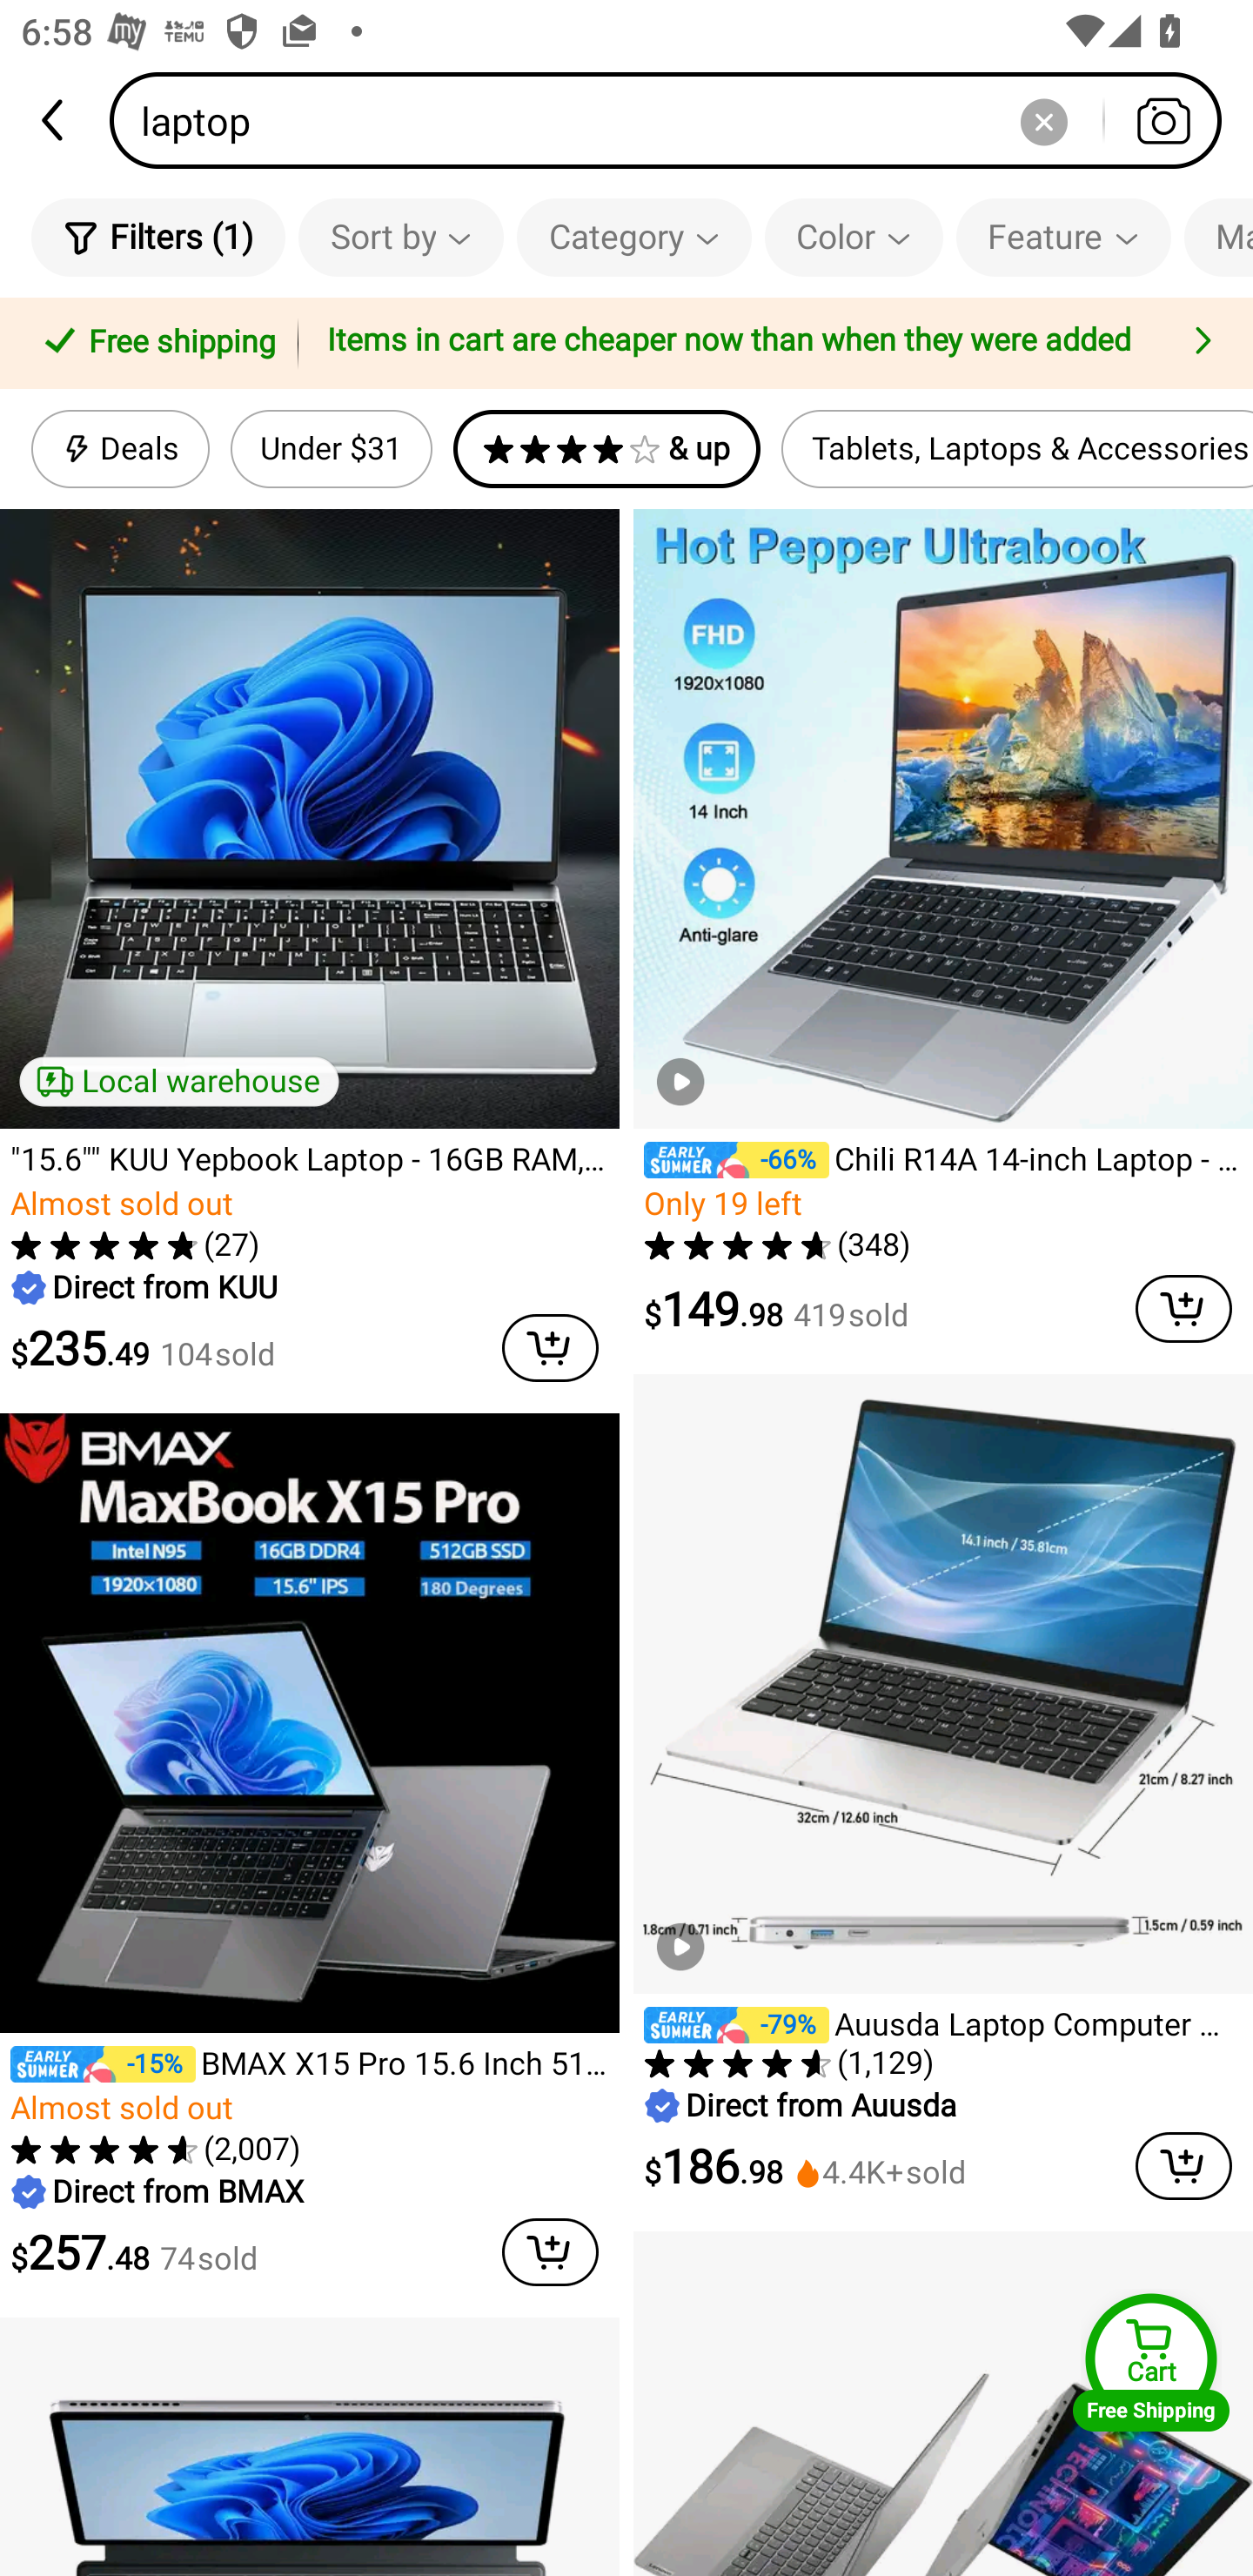 The width and height of the screenshot is (1253, 2576). What do you see at coordinates (1183, 1309) in the screenshot?
I see `cart delete` at bounding box center [1183, 1309].